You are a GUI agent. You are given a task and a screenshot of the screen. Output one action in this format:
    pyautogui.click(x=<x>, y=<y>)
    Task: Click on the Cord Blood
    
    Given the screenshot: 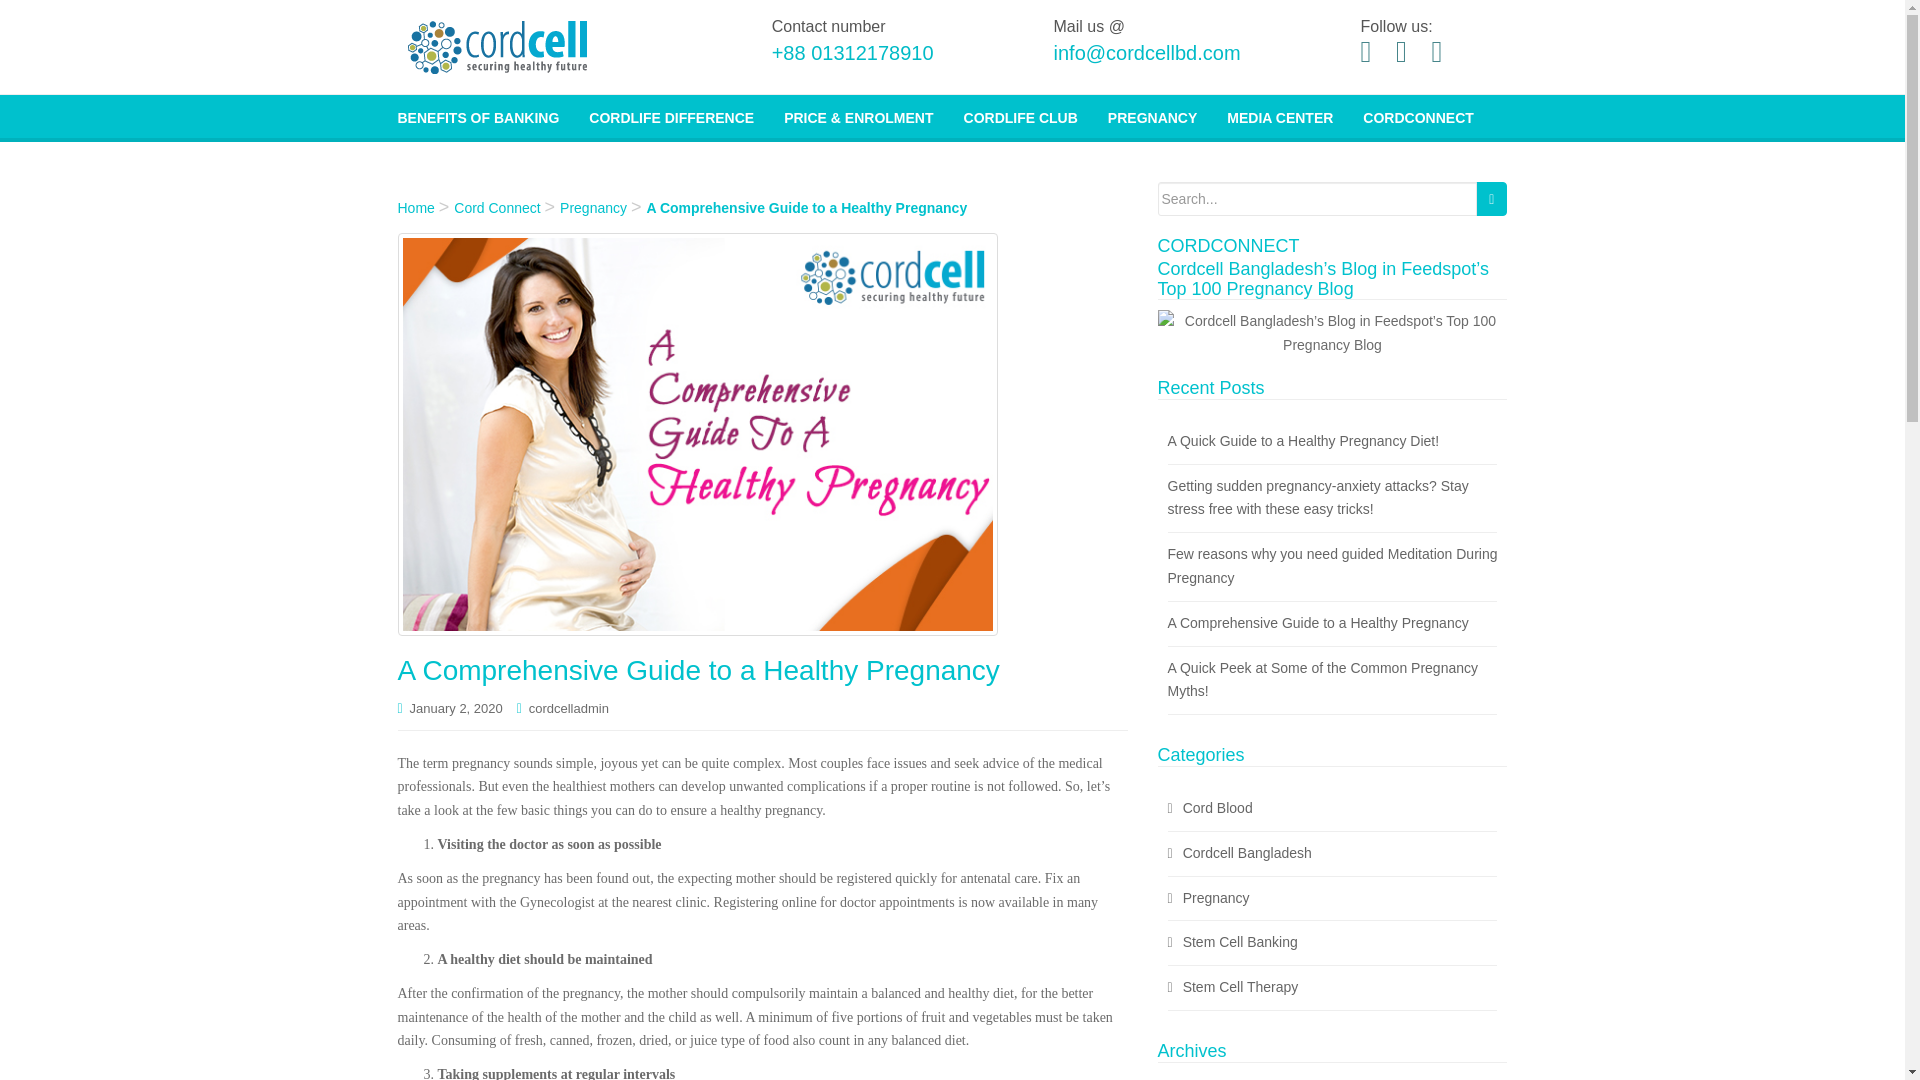 What is the action you would take?
    pyautogui.click(x=1218, y=808)
    